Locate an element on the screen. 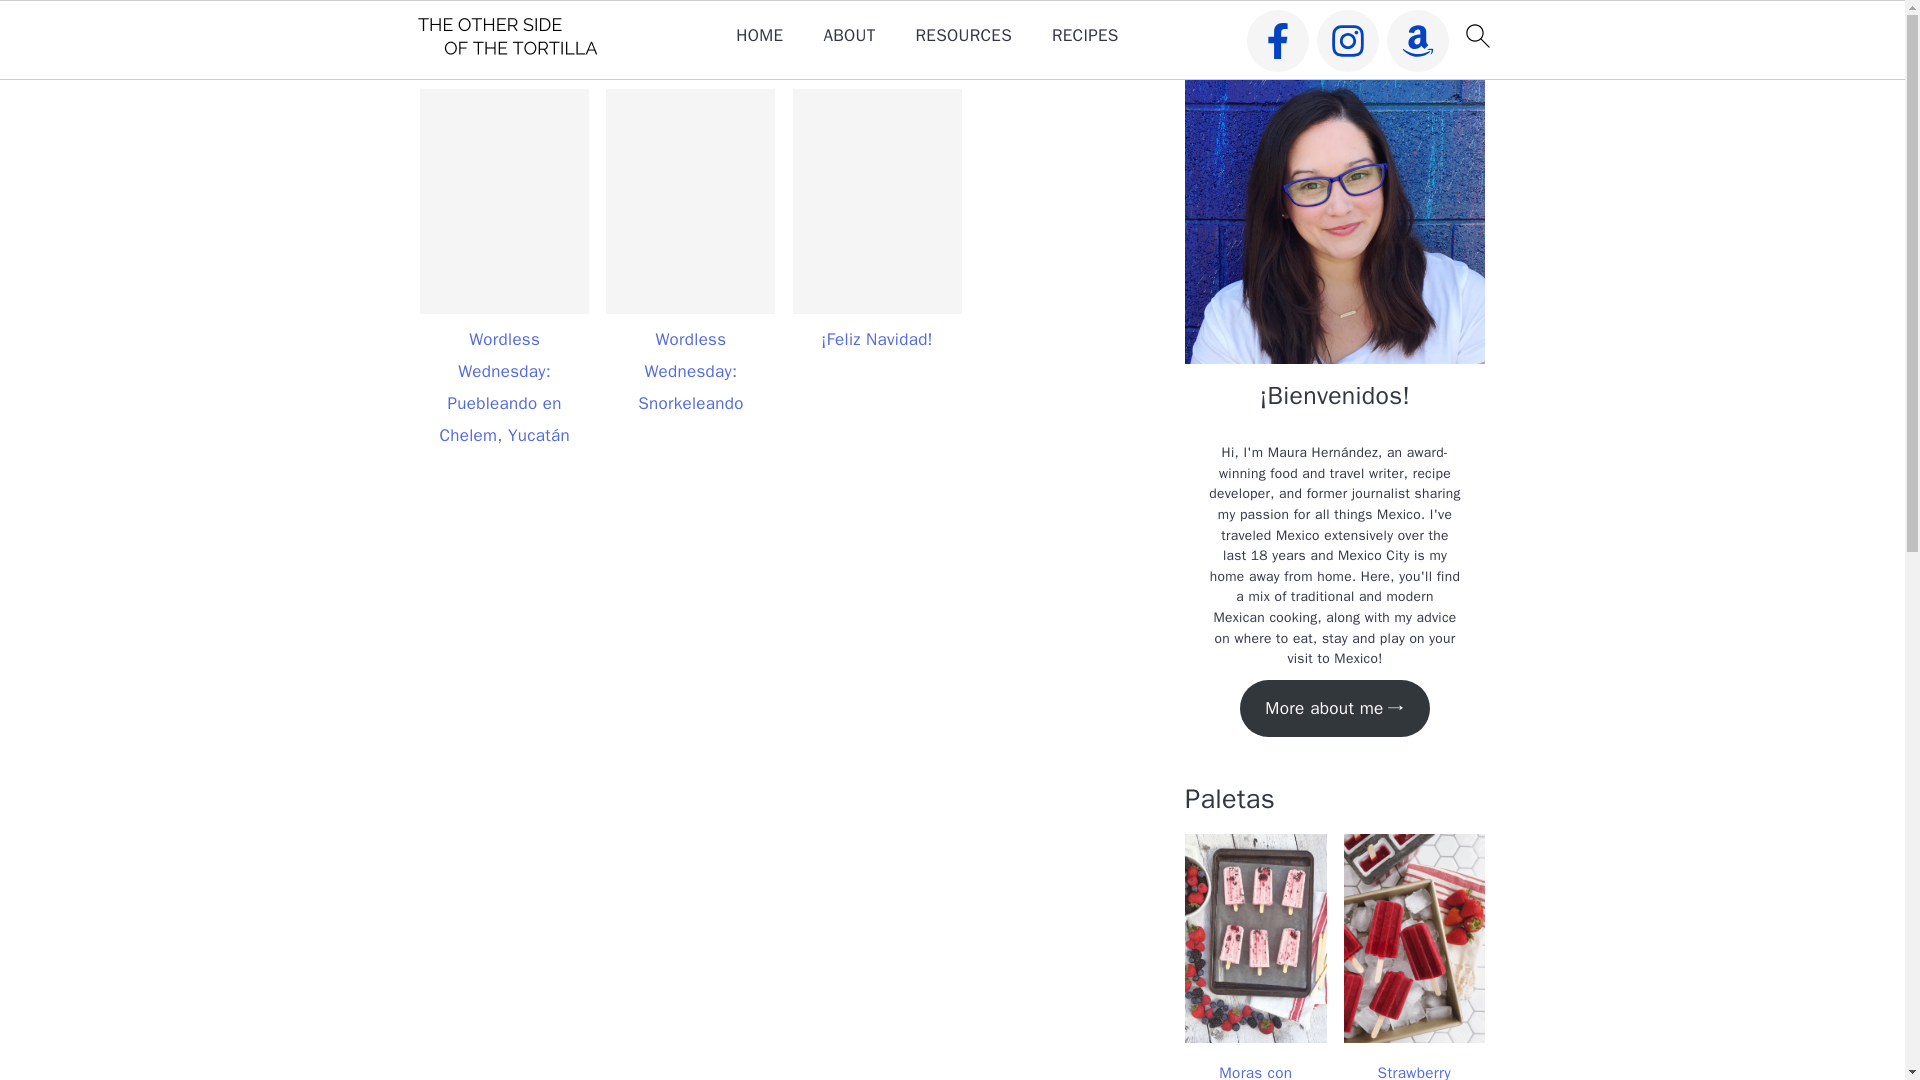 This screenshot has width=1920, height=1080. ABOUT is located at coordinates (849, 36).